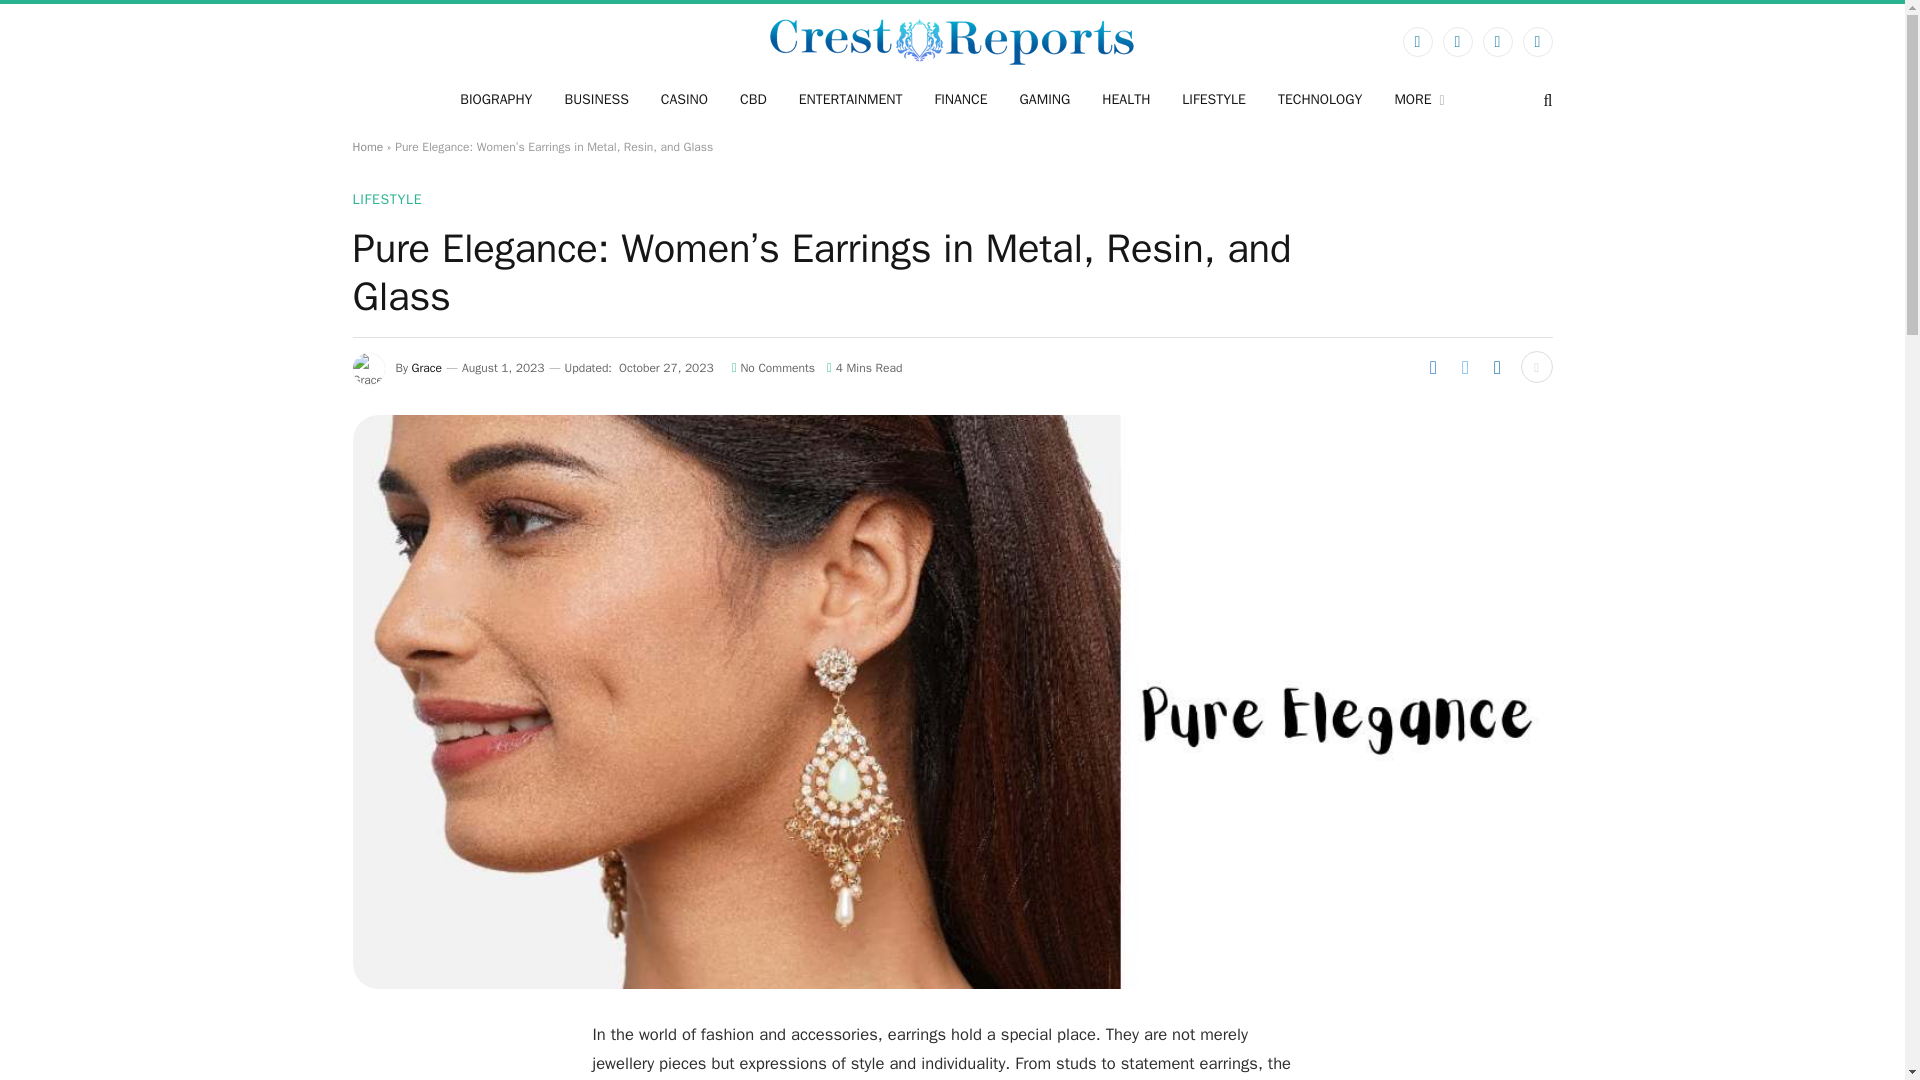  What do you see at coordinates (495, 100) in the screenshot?
I see `BIOGRAPHY` at bounding box center [495, 100].